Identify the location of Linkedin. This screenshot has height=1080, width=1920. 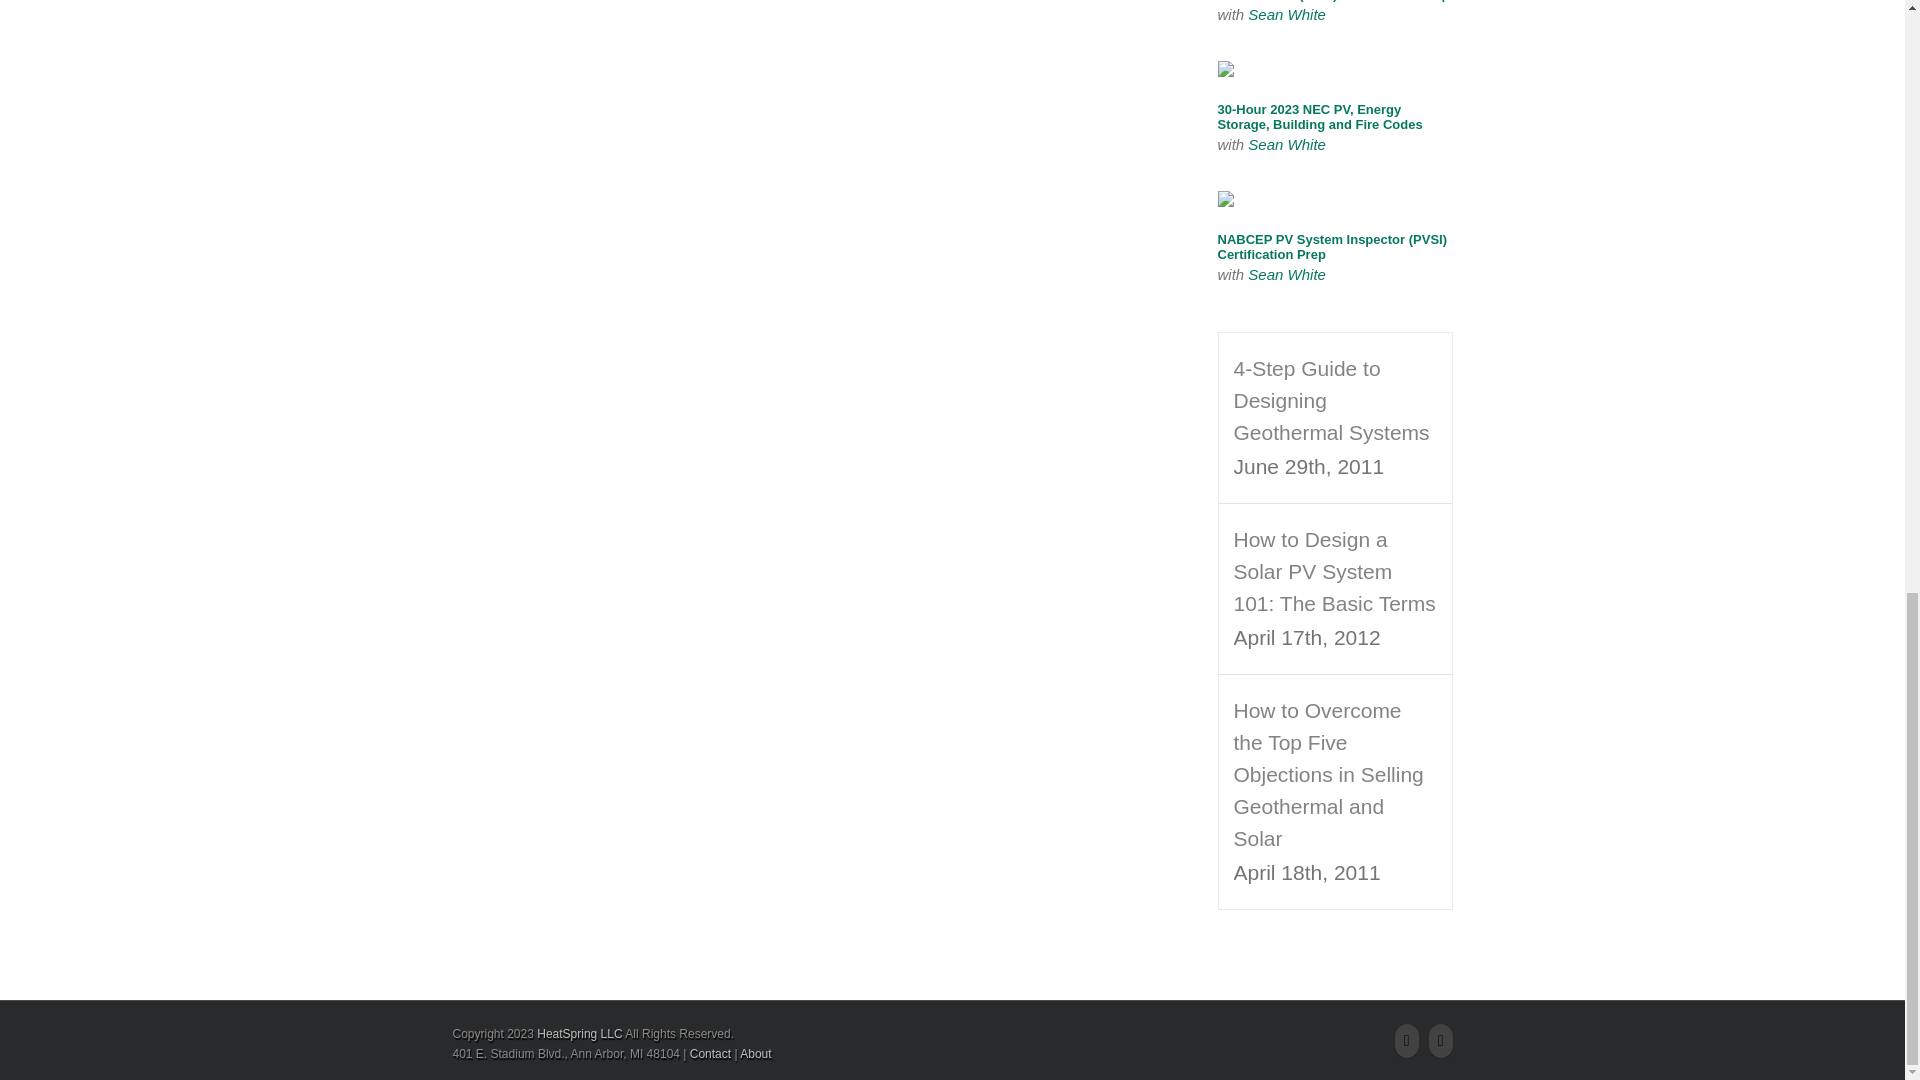
(1440, 1040).